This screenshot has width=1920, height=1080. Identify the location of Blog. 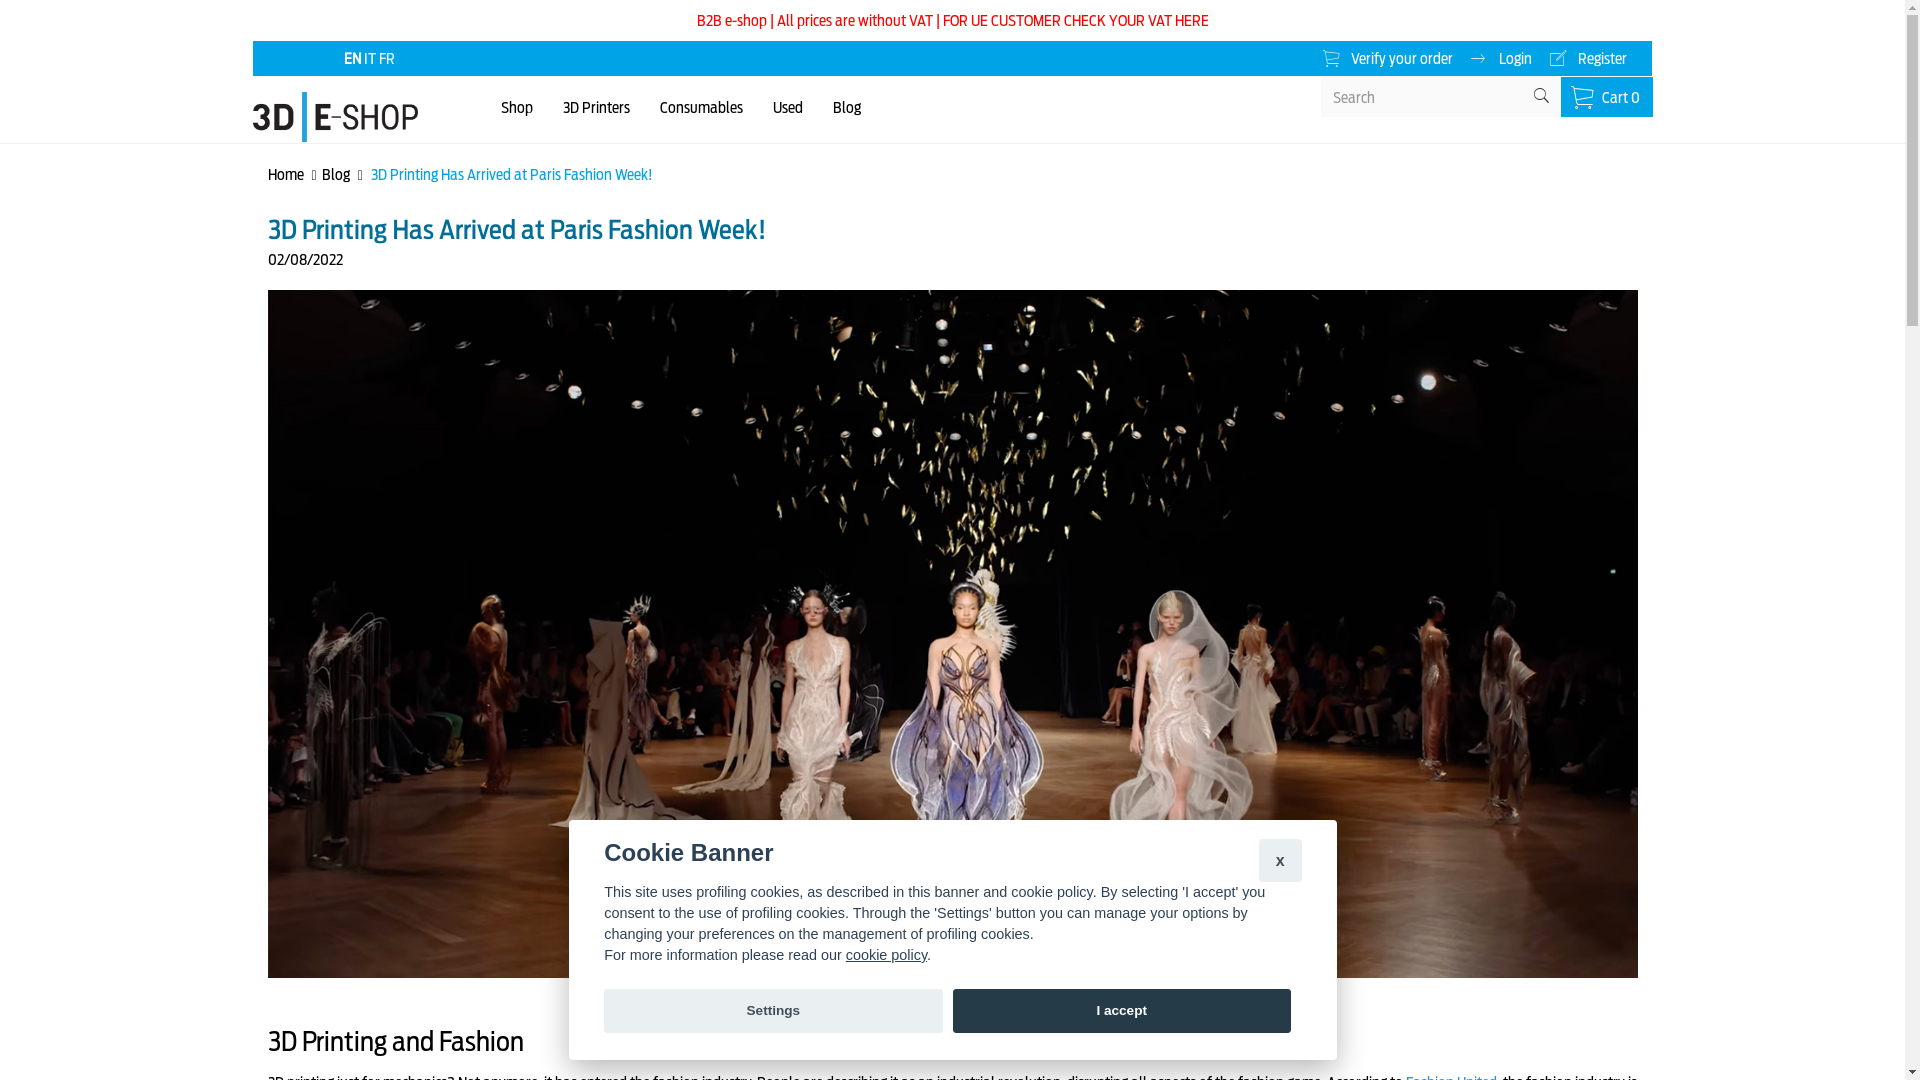
(336, 174).